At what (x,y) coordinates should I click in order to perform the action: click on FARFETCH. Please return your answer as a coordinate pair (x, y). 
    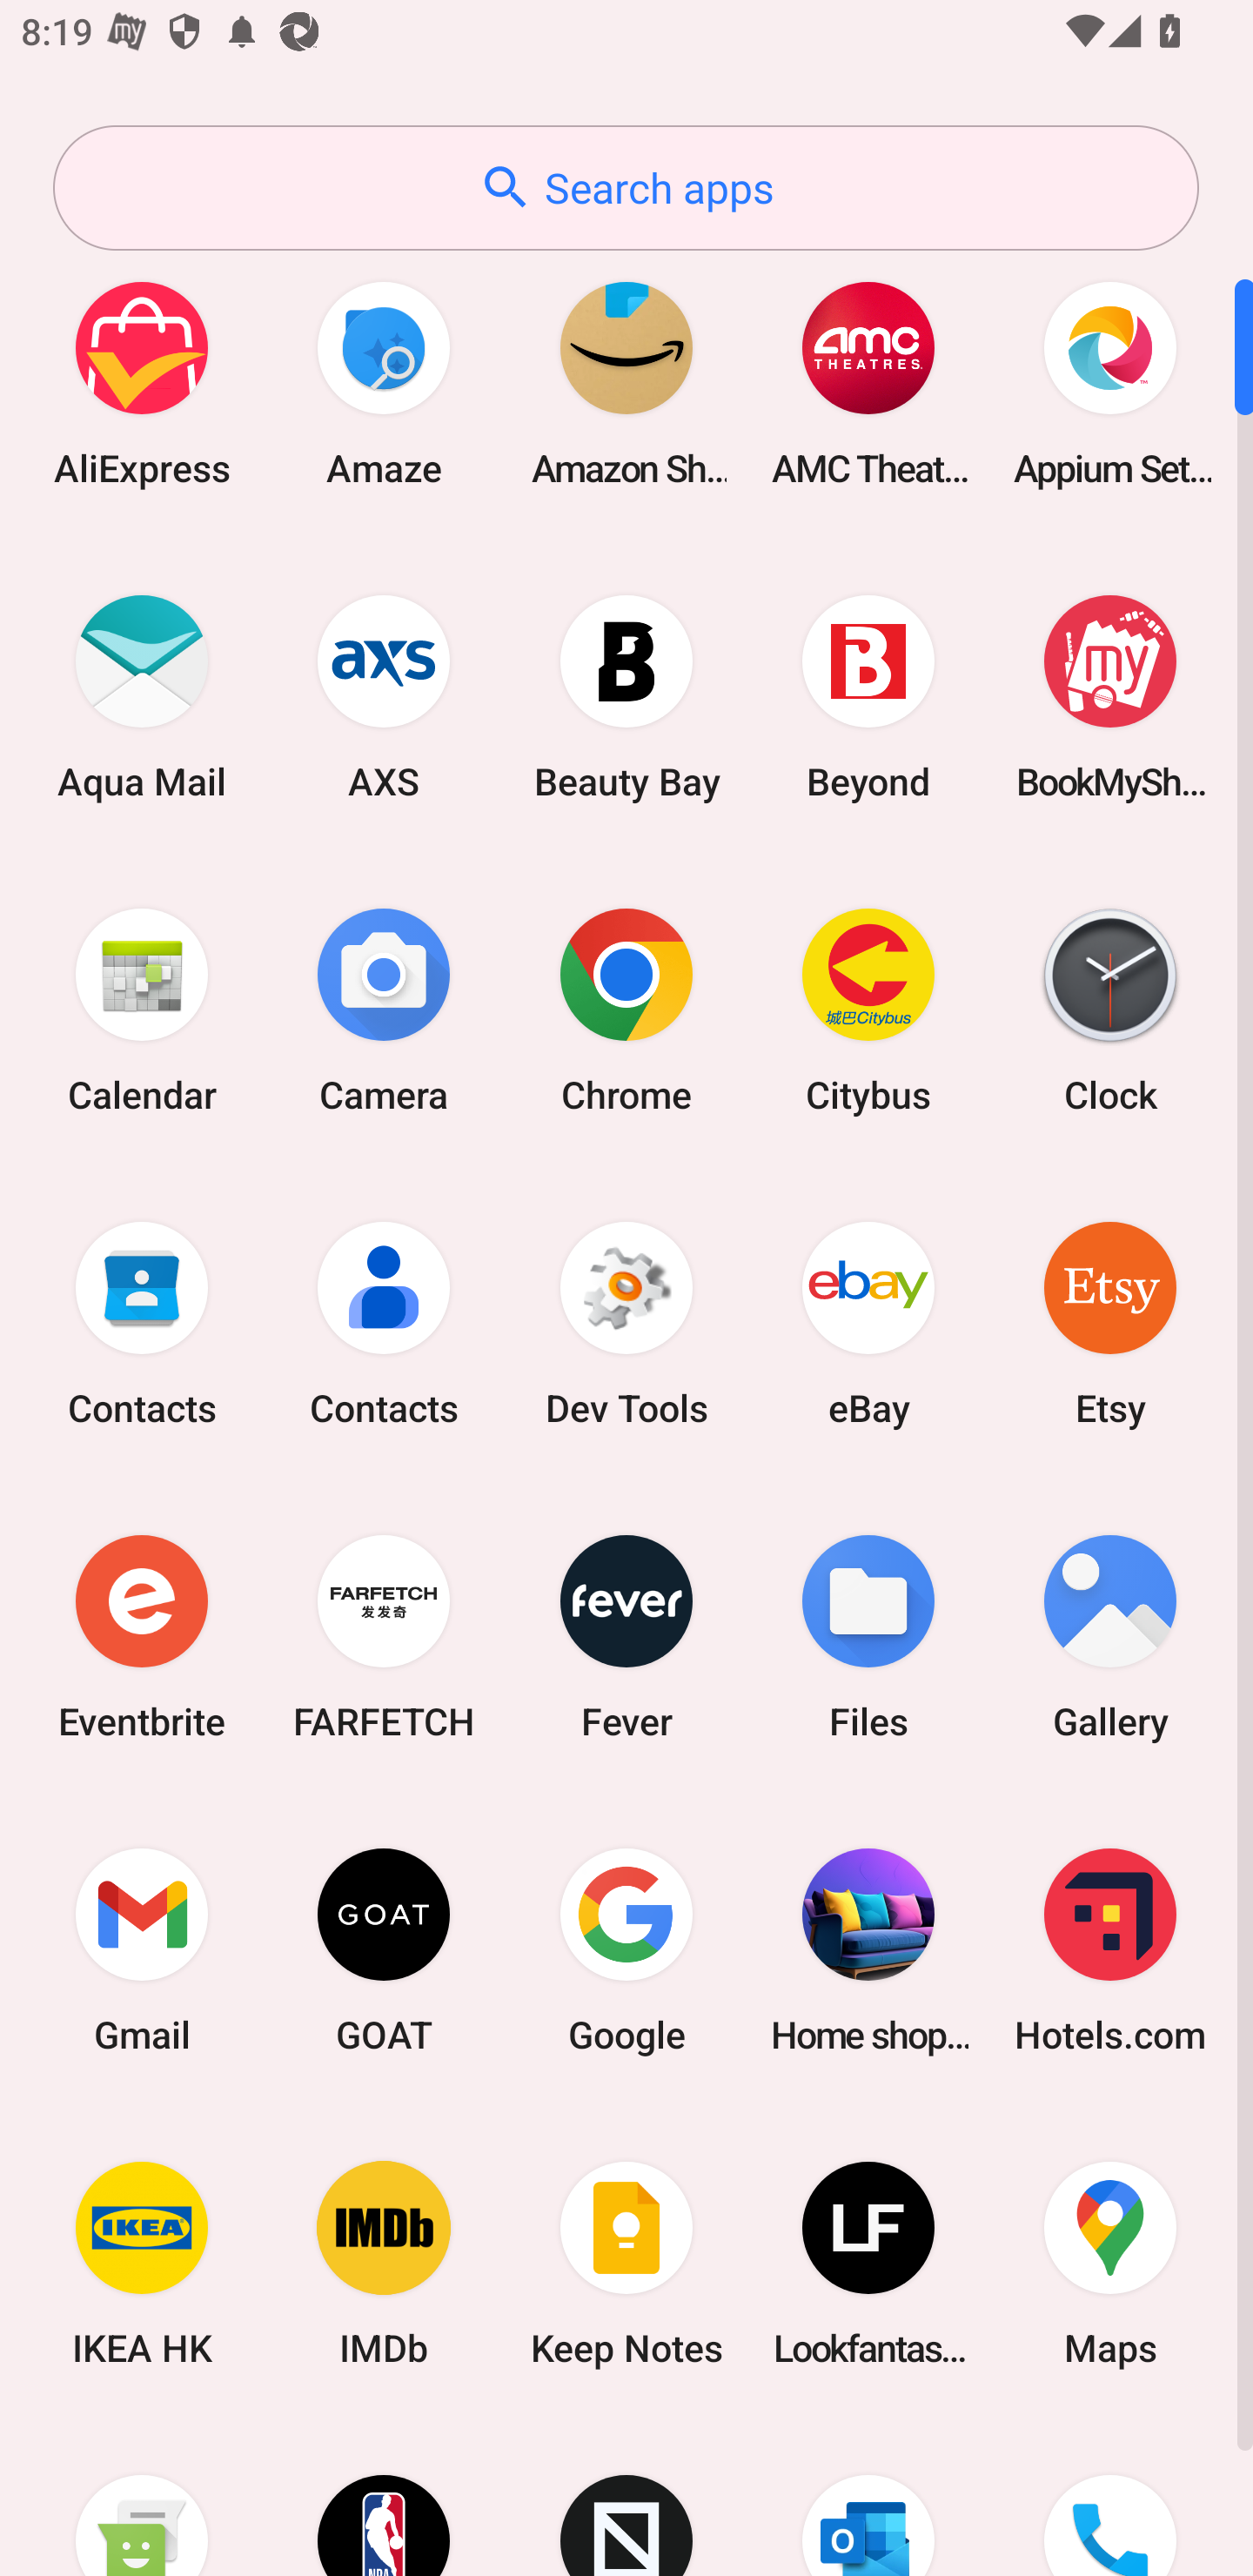
    Looking at the image, I should click on (384, 1636).